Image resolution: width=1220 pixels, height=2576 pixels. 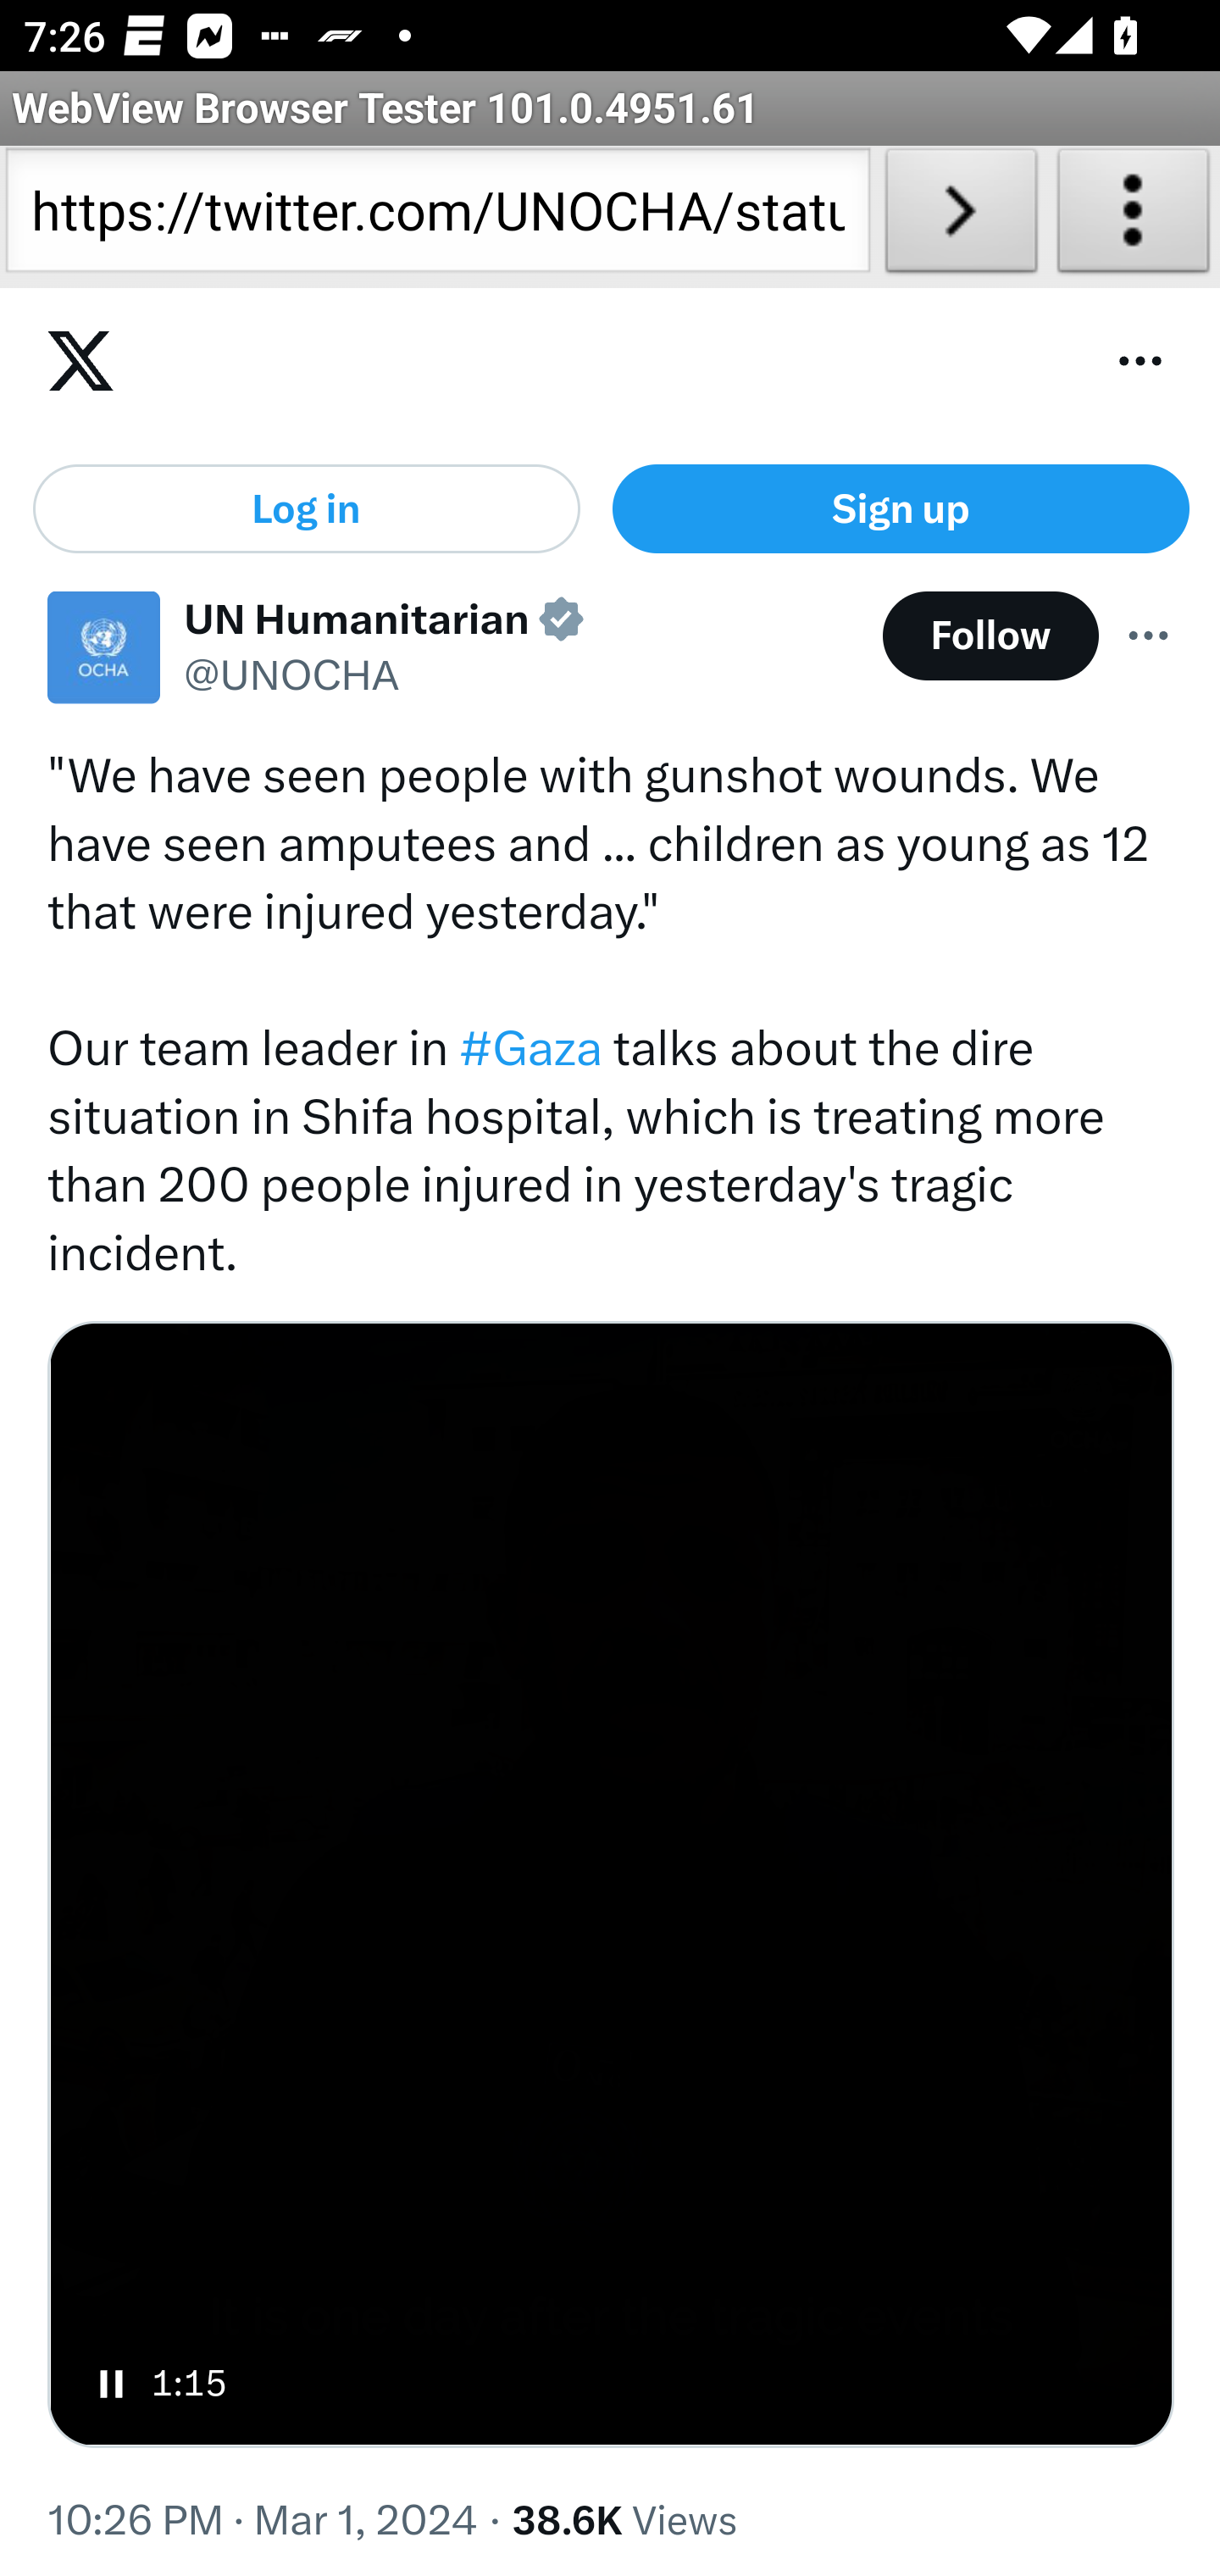 I want to click on Load URL, so click(x=961, y=217).